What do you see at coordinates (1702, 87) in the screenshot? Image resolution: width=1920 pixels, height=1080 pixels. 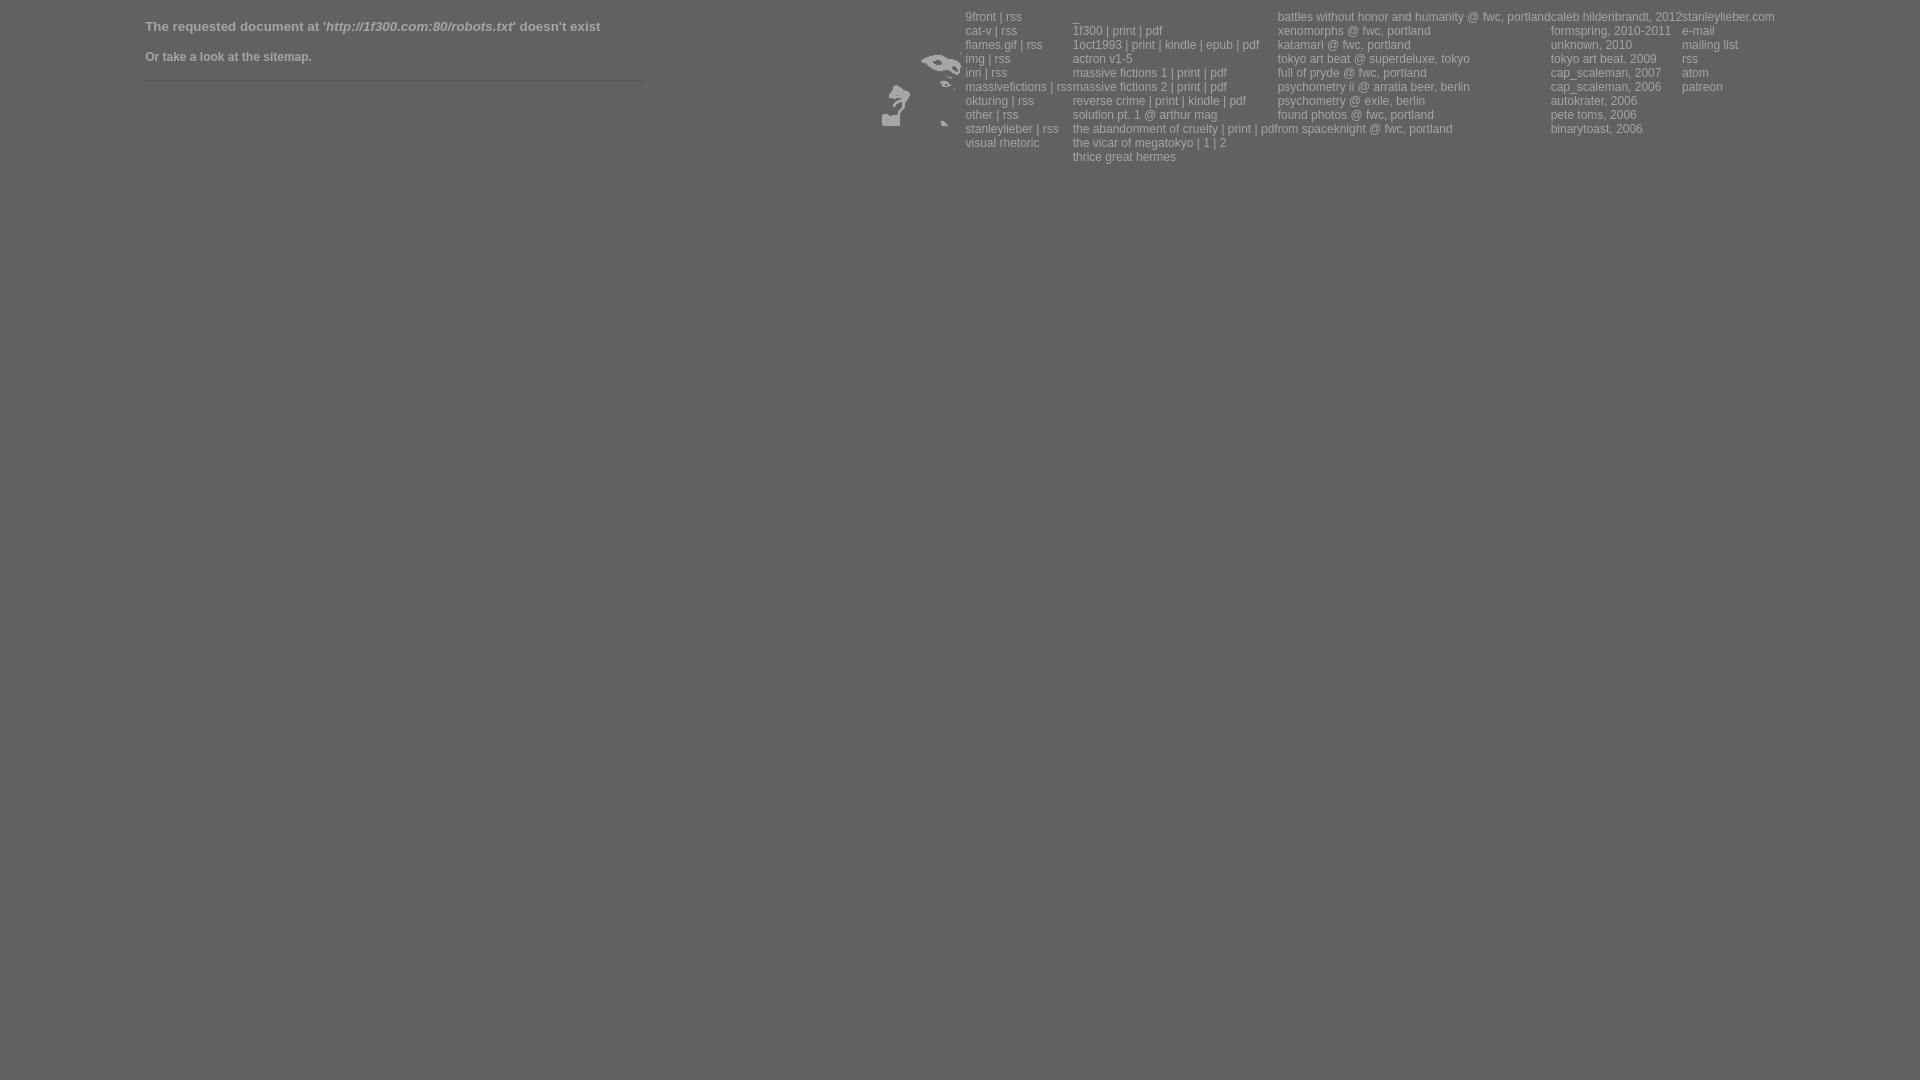 I see `patreon` at bounding box center [1702, 87].